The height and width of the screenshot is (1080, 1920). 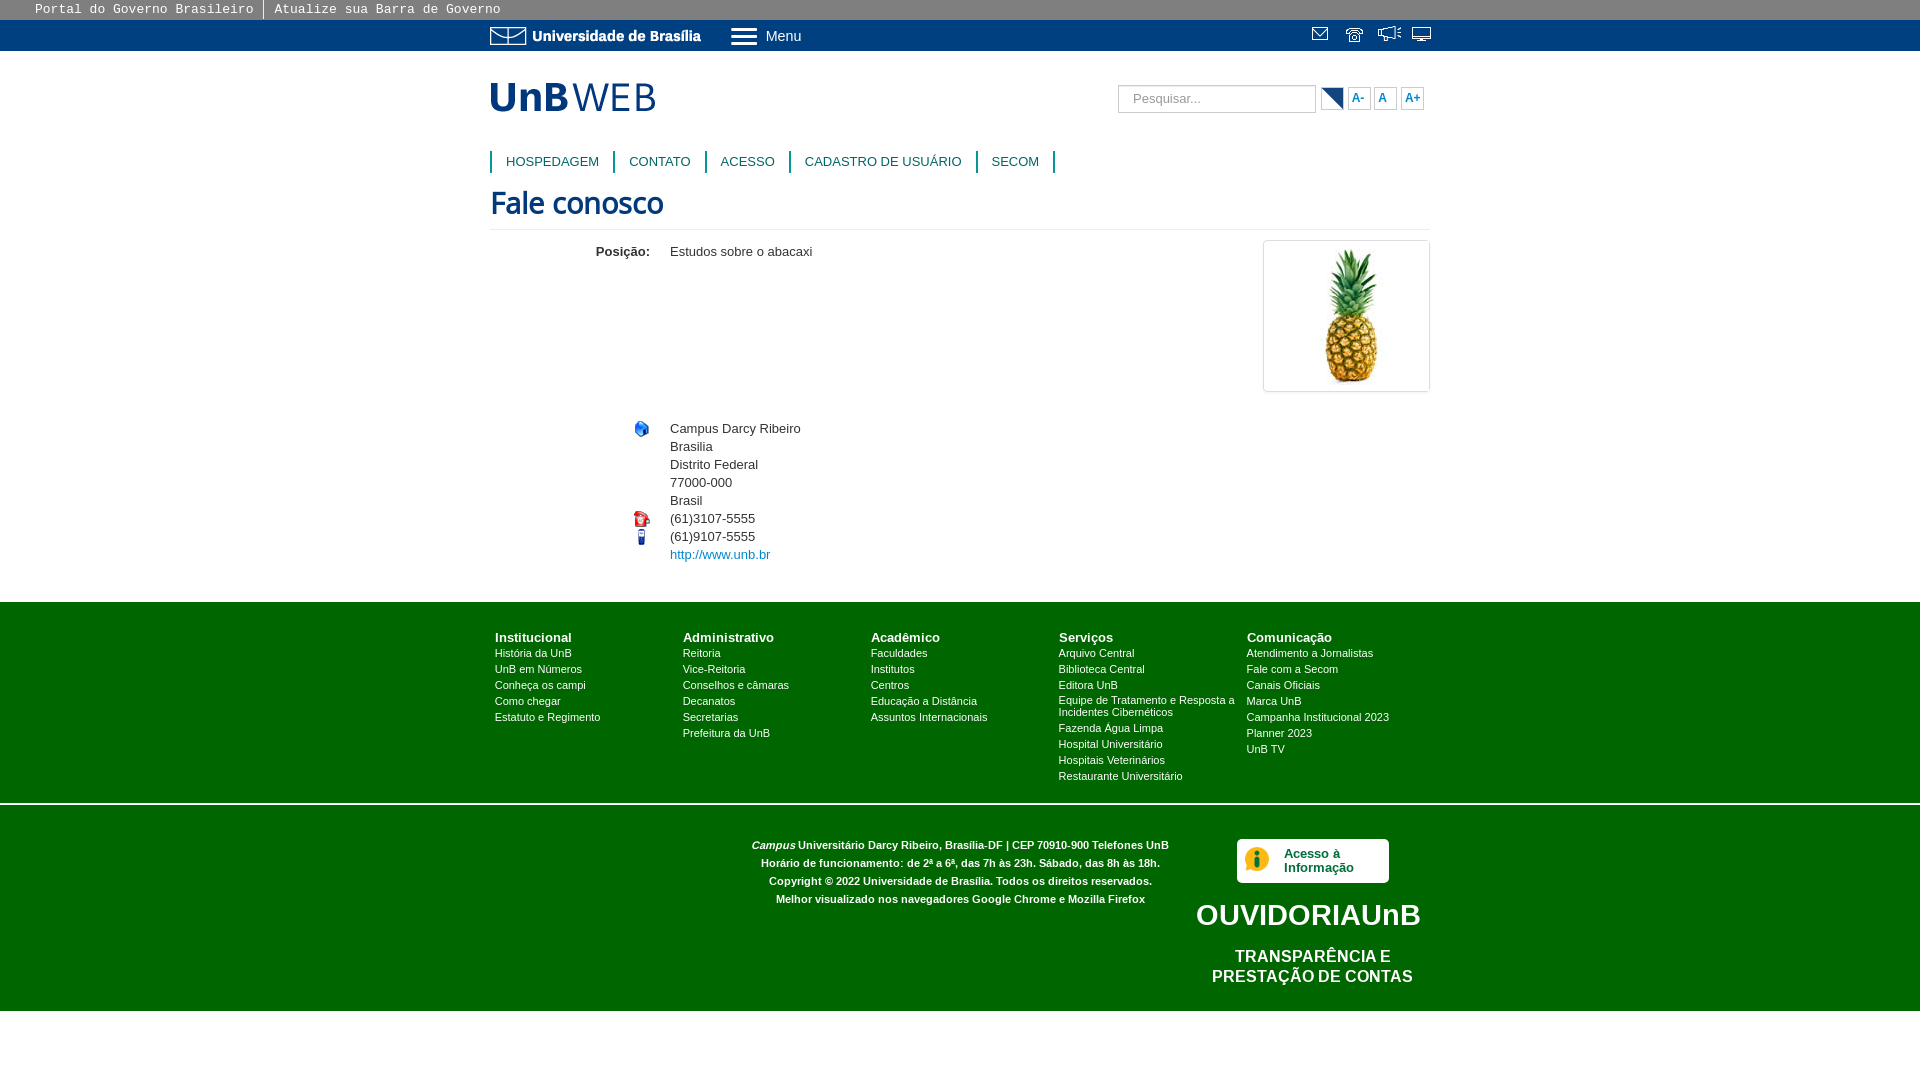 What do you see at coordinates (1266, 749) in the screenshot?
I see `UnB TV` at bounding box center [1266, 749].